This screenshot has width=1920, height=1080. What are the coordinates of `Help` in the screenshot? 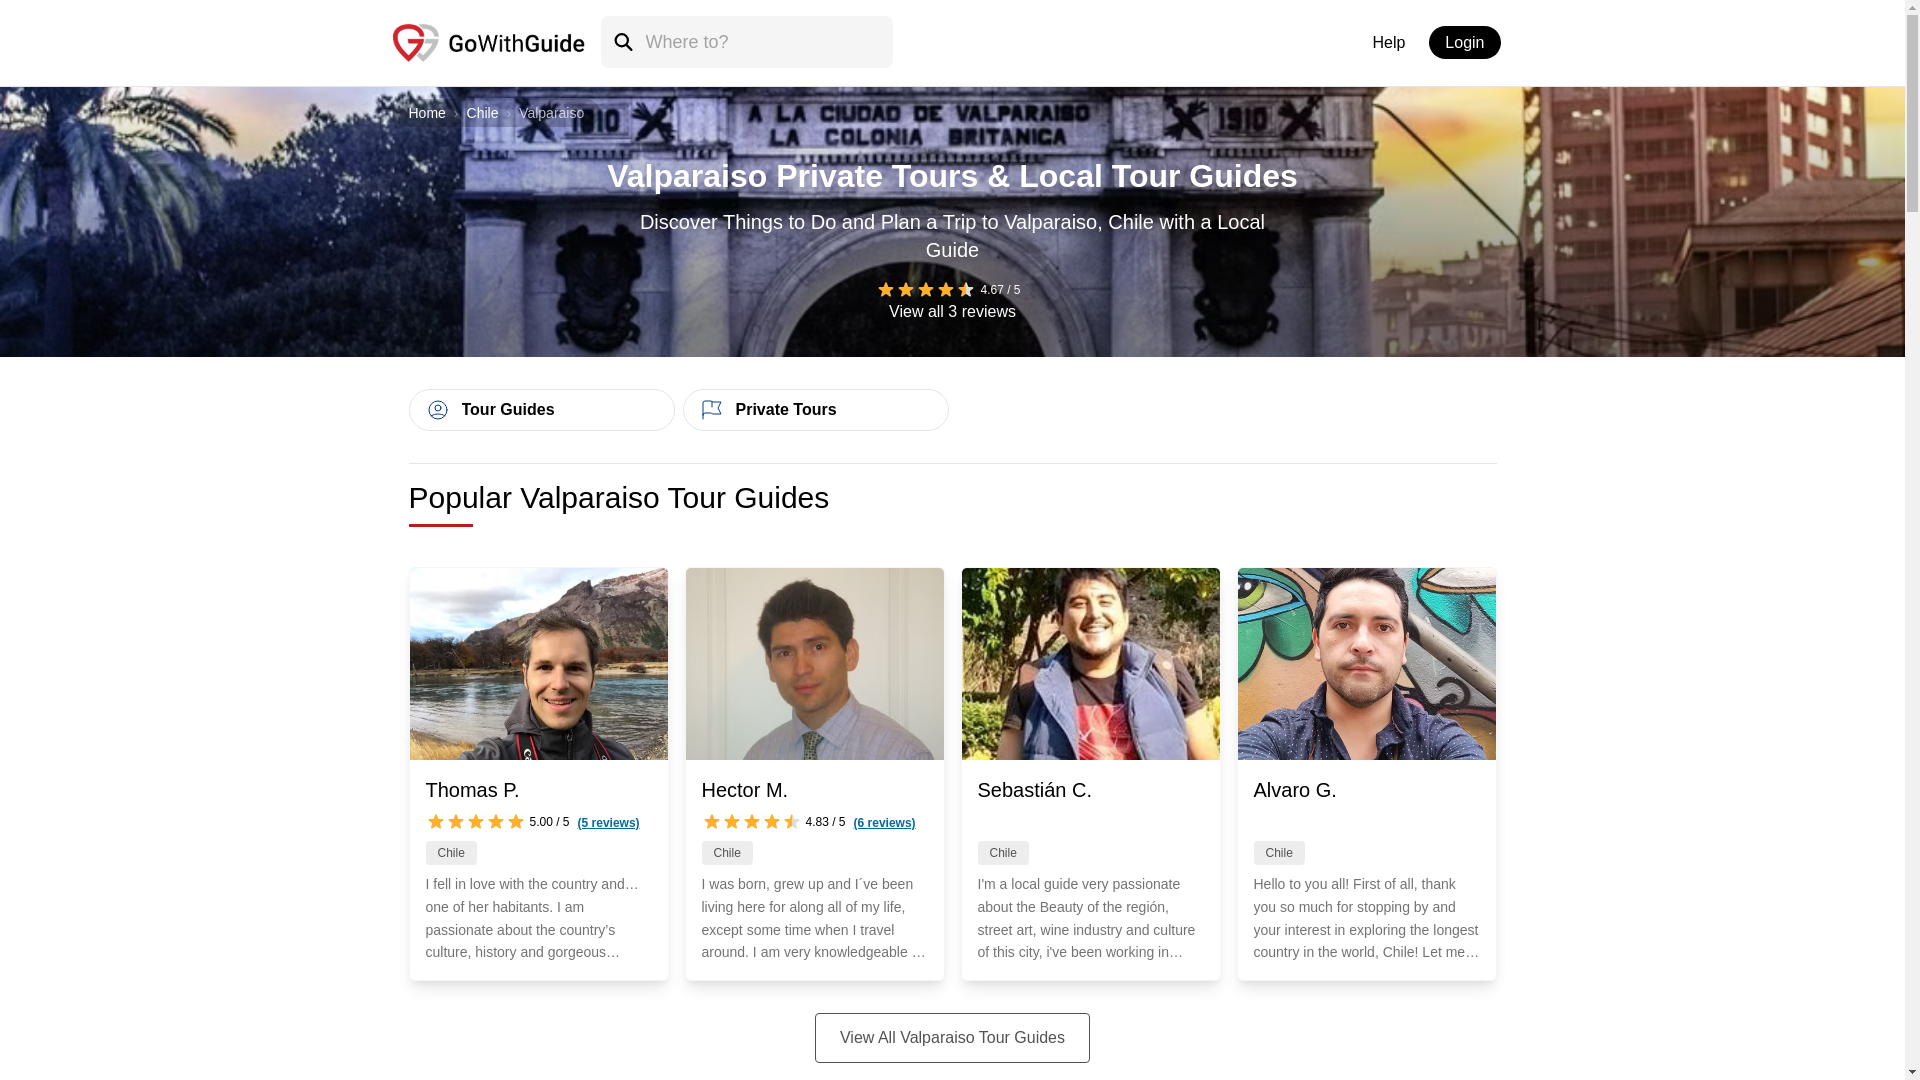 It's located at (1388, 42).